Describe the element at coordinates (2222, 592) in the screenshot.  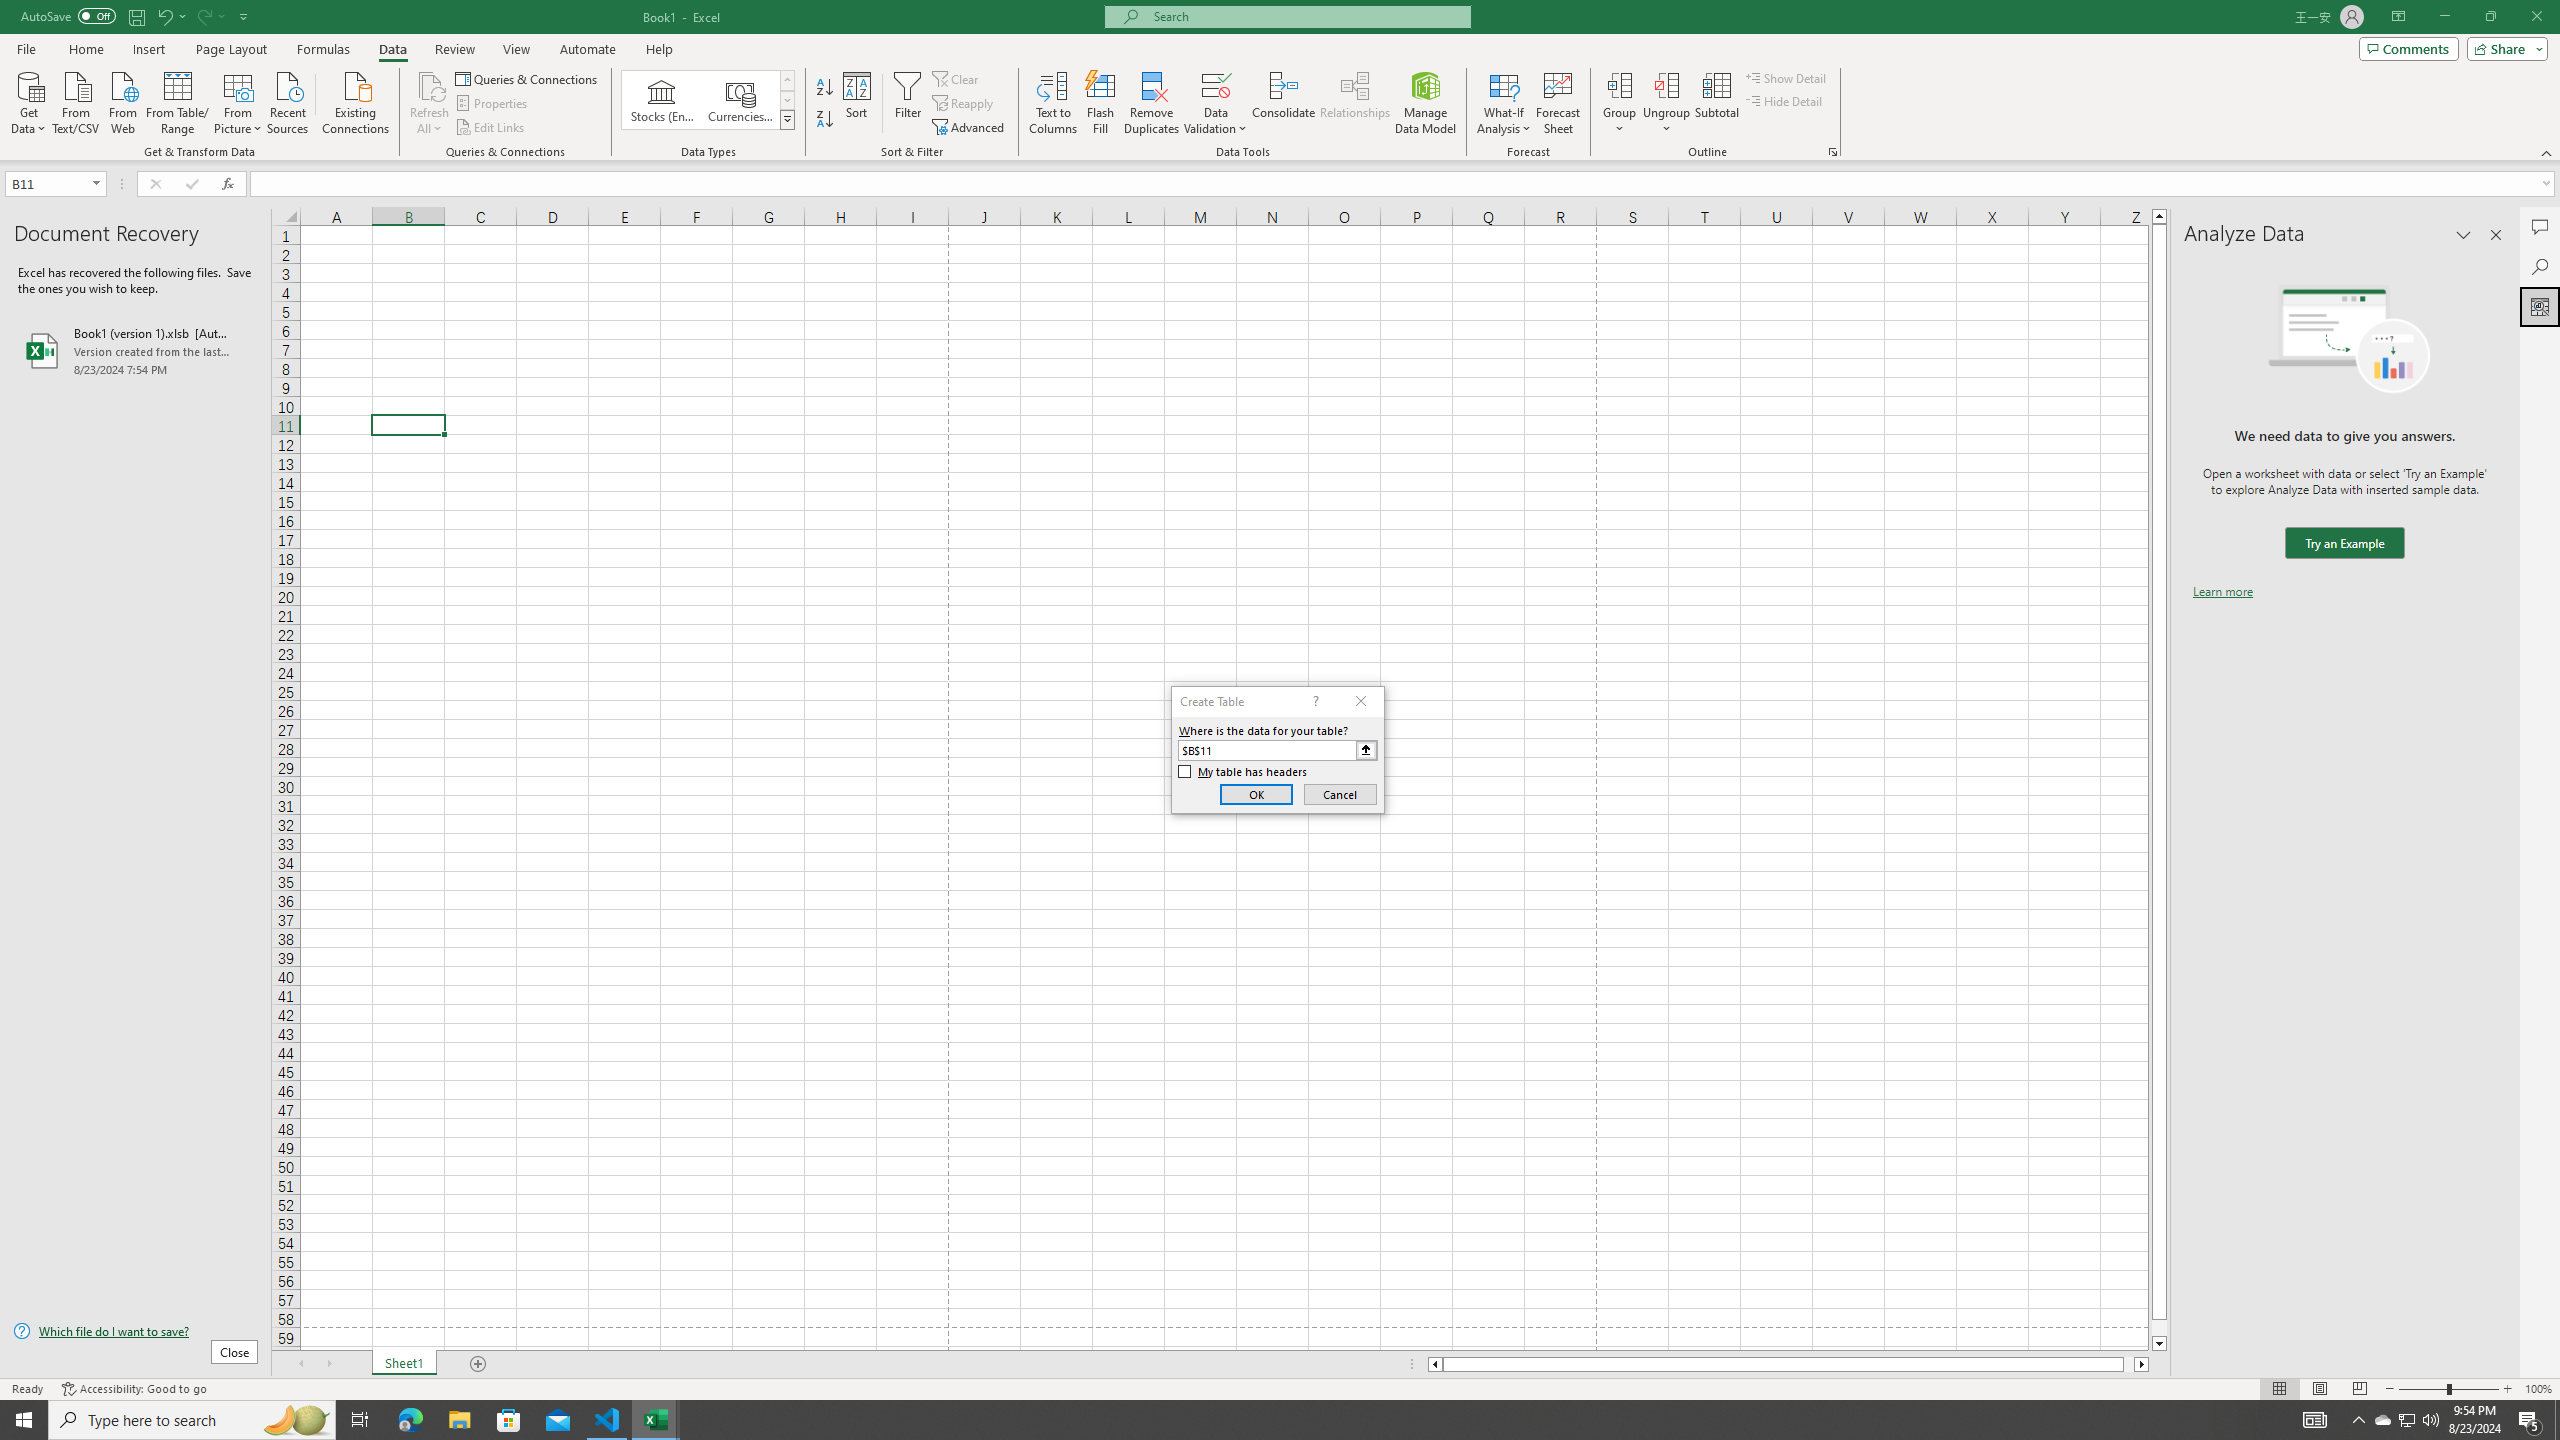
I see `Learn more` at that location.